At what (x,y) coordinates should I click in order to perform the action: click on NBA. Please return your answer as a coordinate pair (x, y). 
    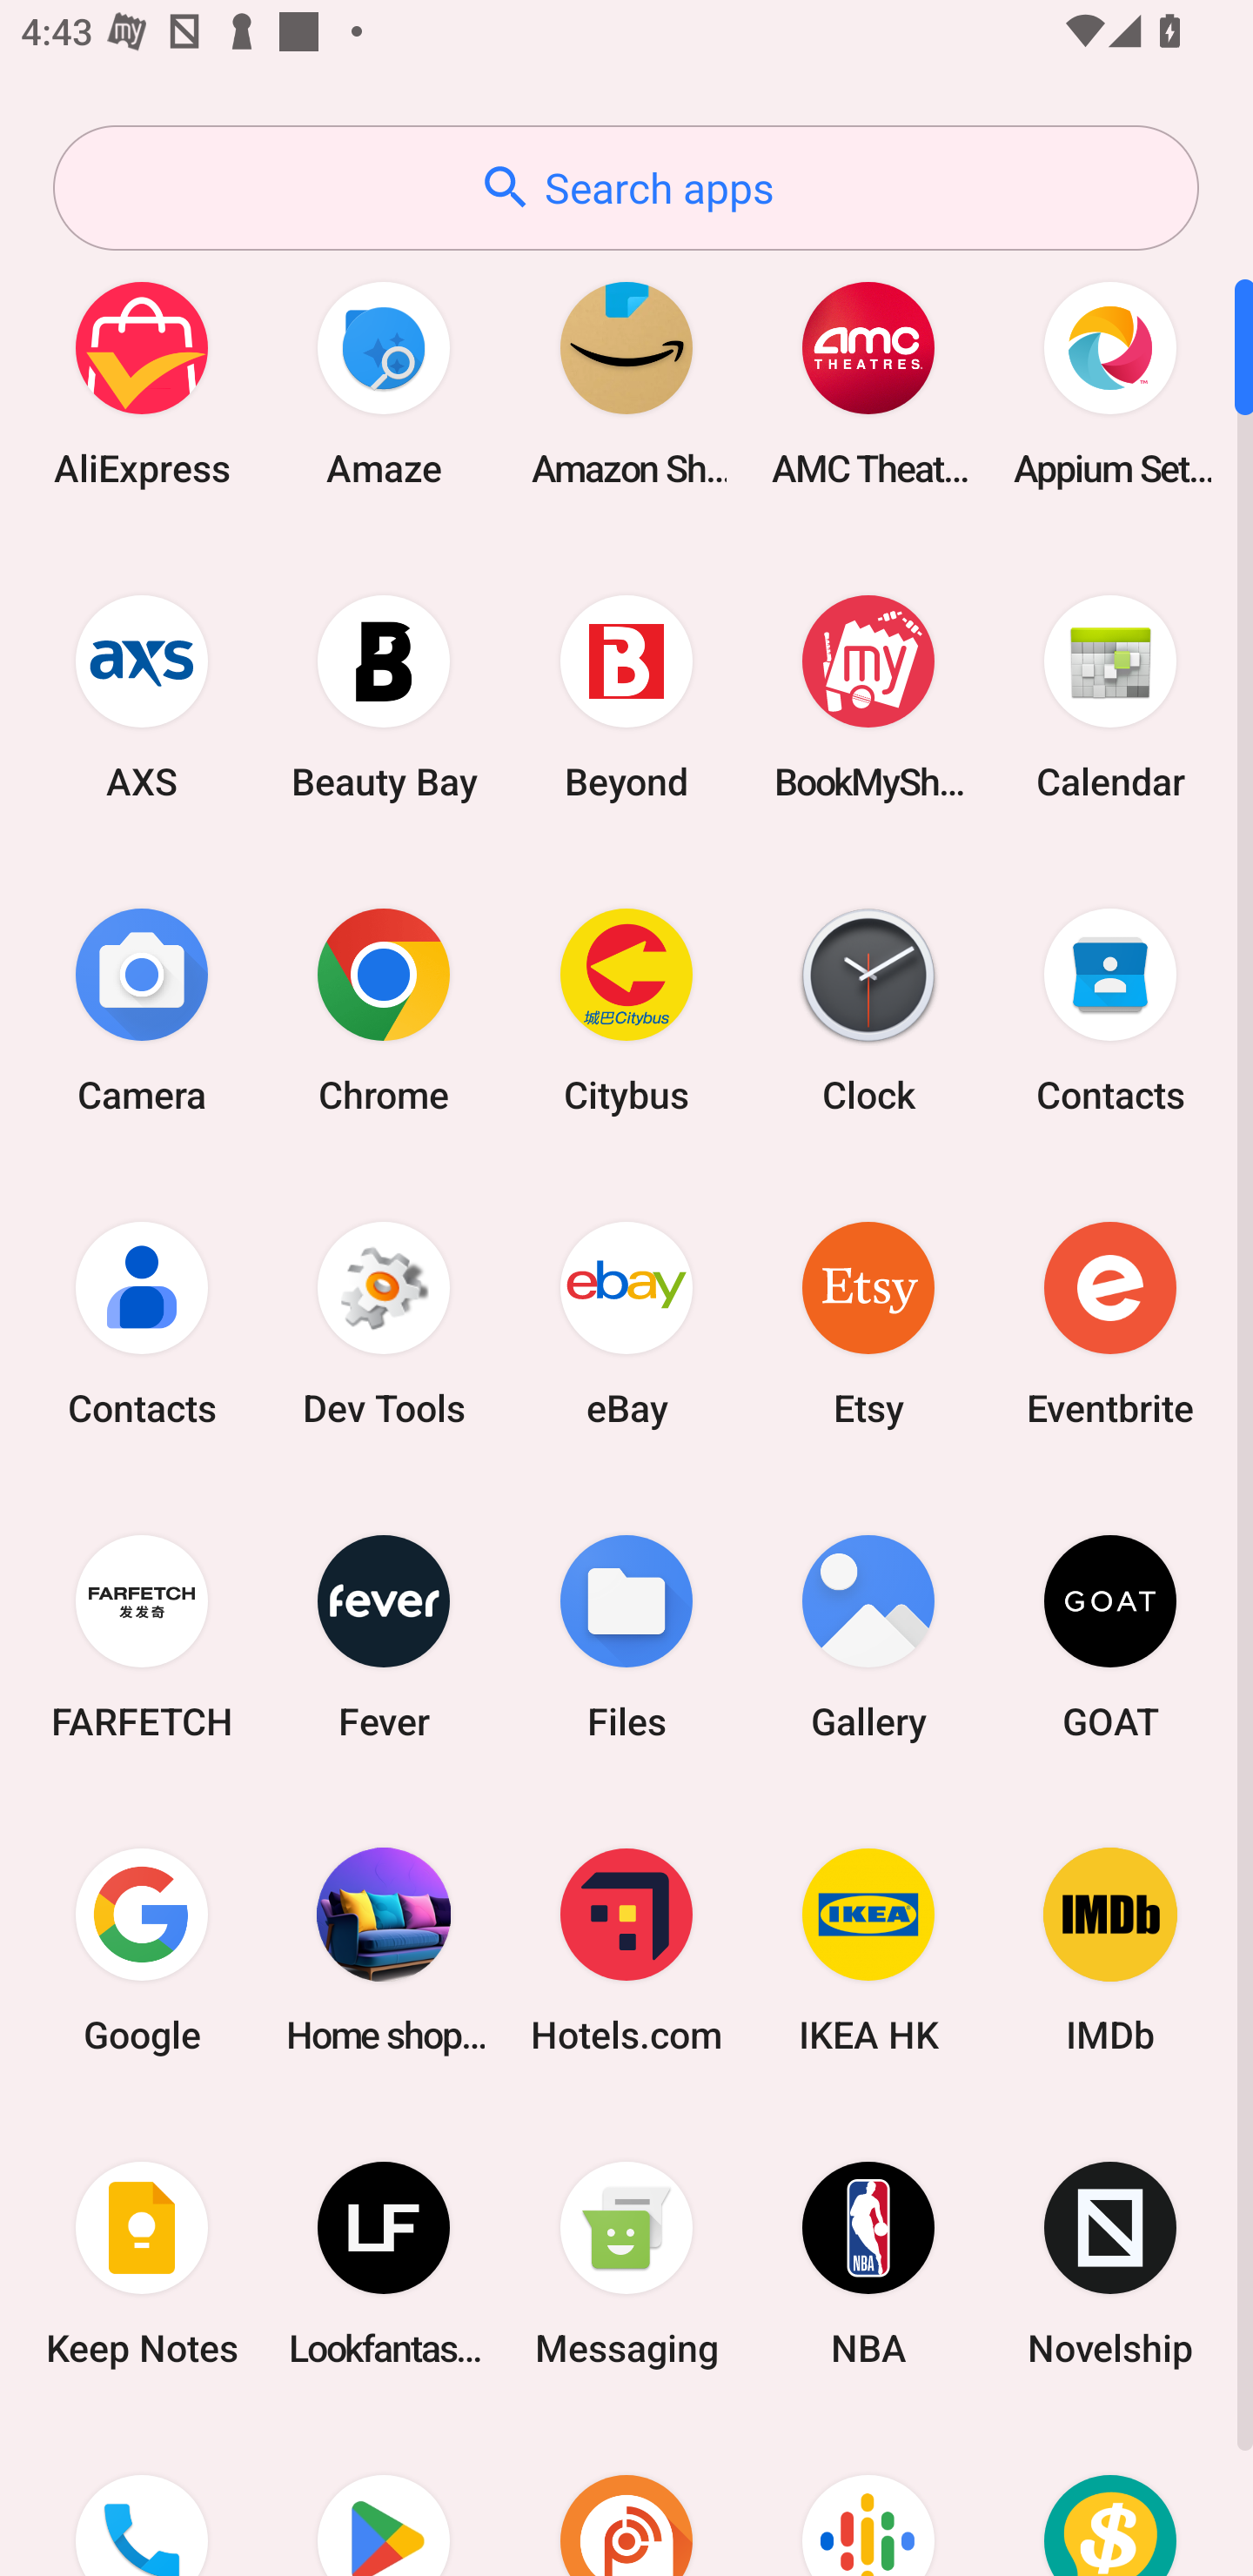
    Looking at the image, I should click on (868, 2264).